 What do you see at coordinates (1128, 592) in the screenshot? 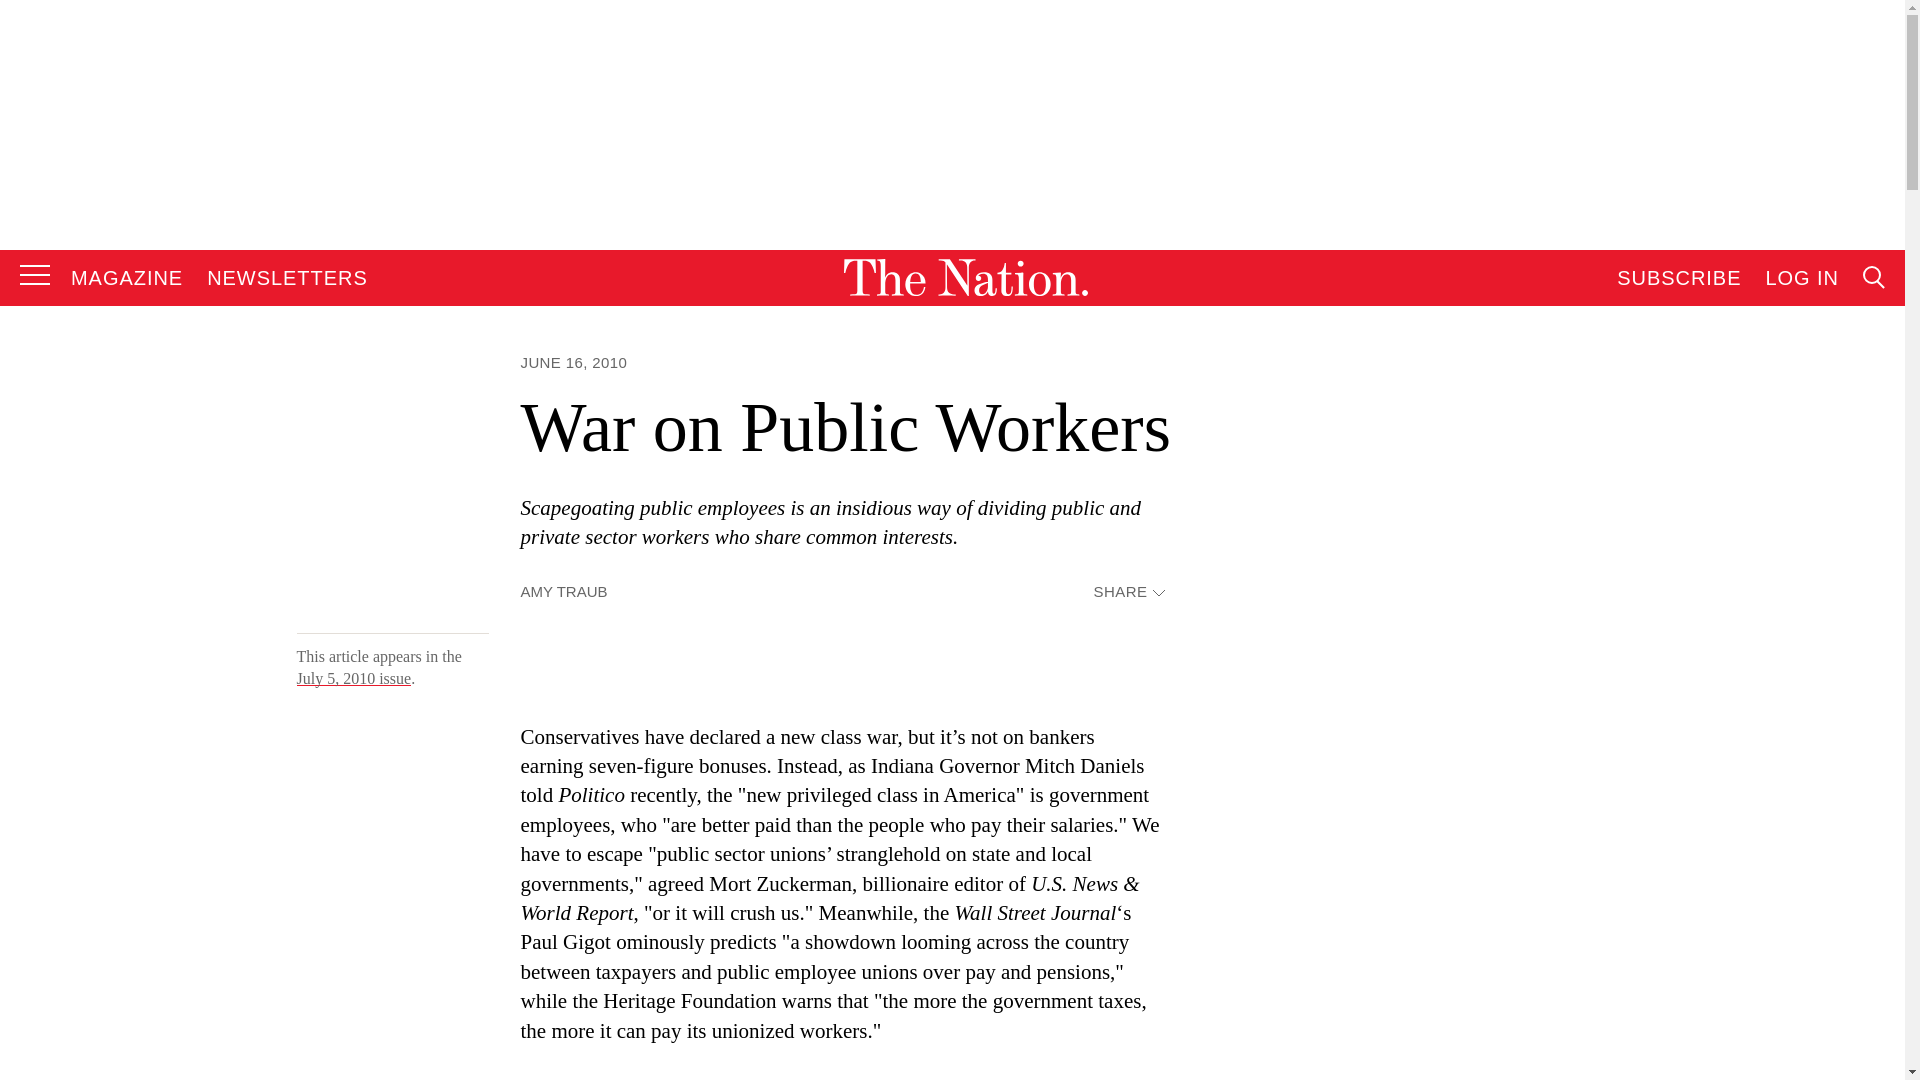
I see `SHARE` at bounding box center [1128, 592].